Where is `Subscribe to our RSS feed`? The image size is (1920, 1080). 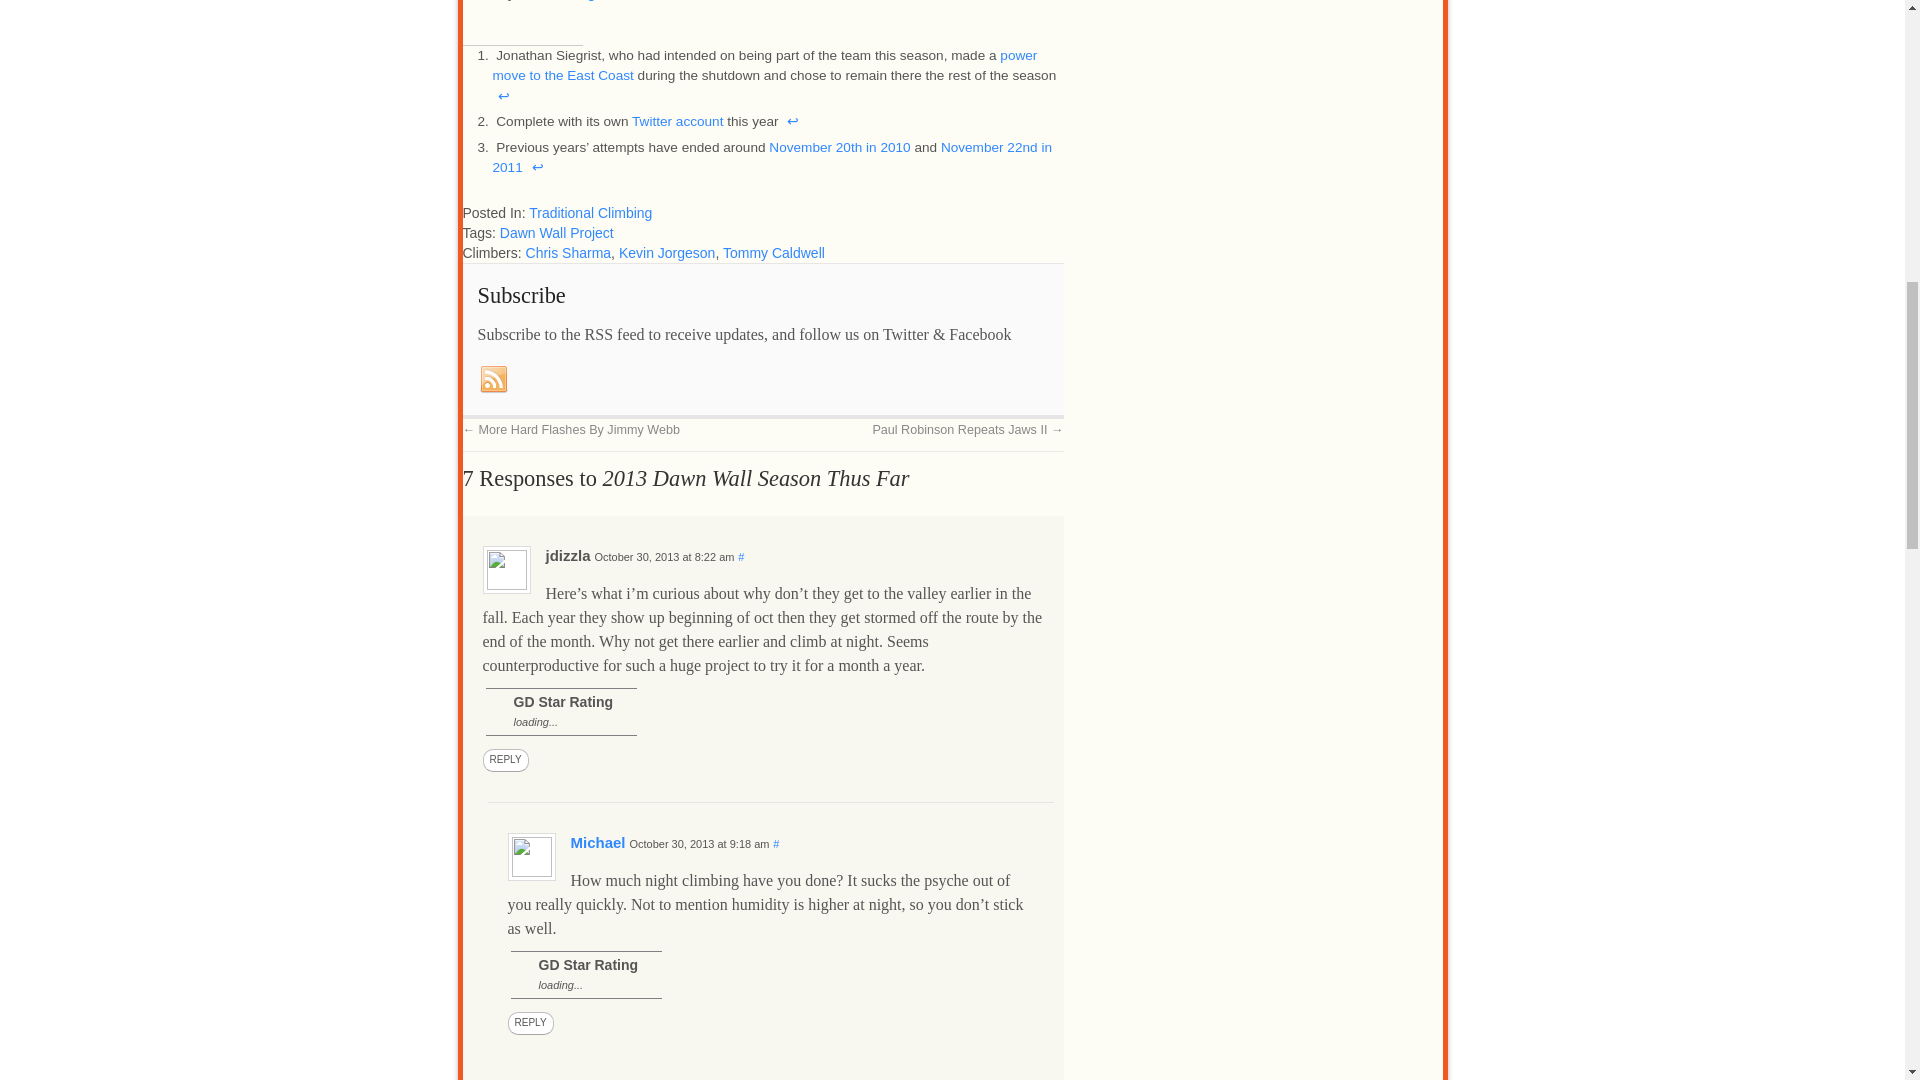 Subscribe to our RSS feed is located at coordinates (494, 378).